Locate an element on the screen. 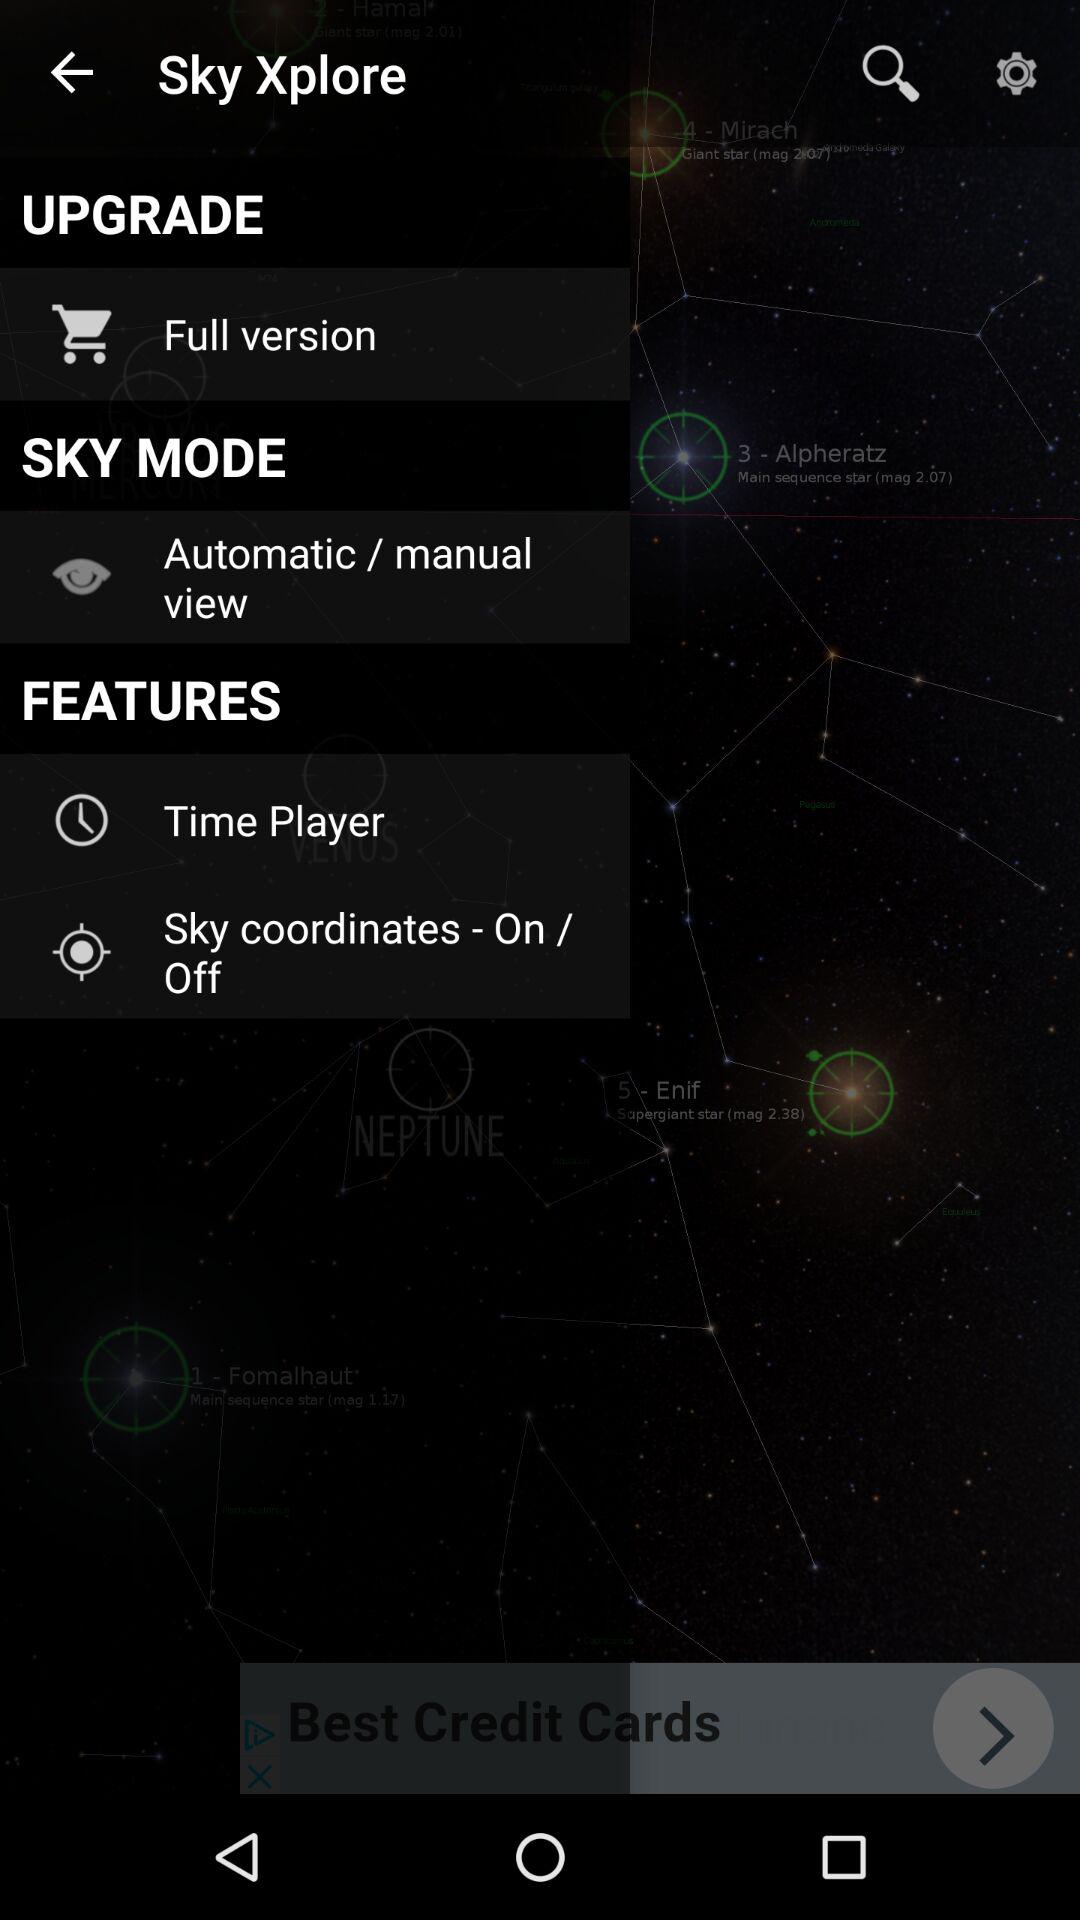 This screenshot has height=1920, width=1080. tap the item next to the sky xplore icon is located at coordinates (73, 74).